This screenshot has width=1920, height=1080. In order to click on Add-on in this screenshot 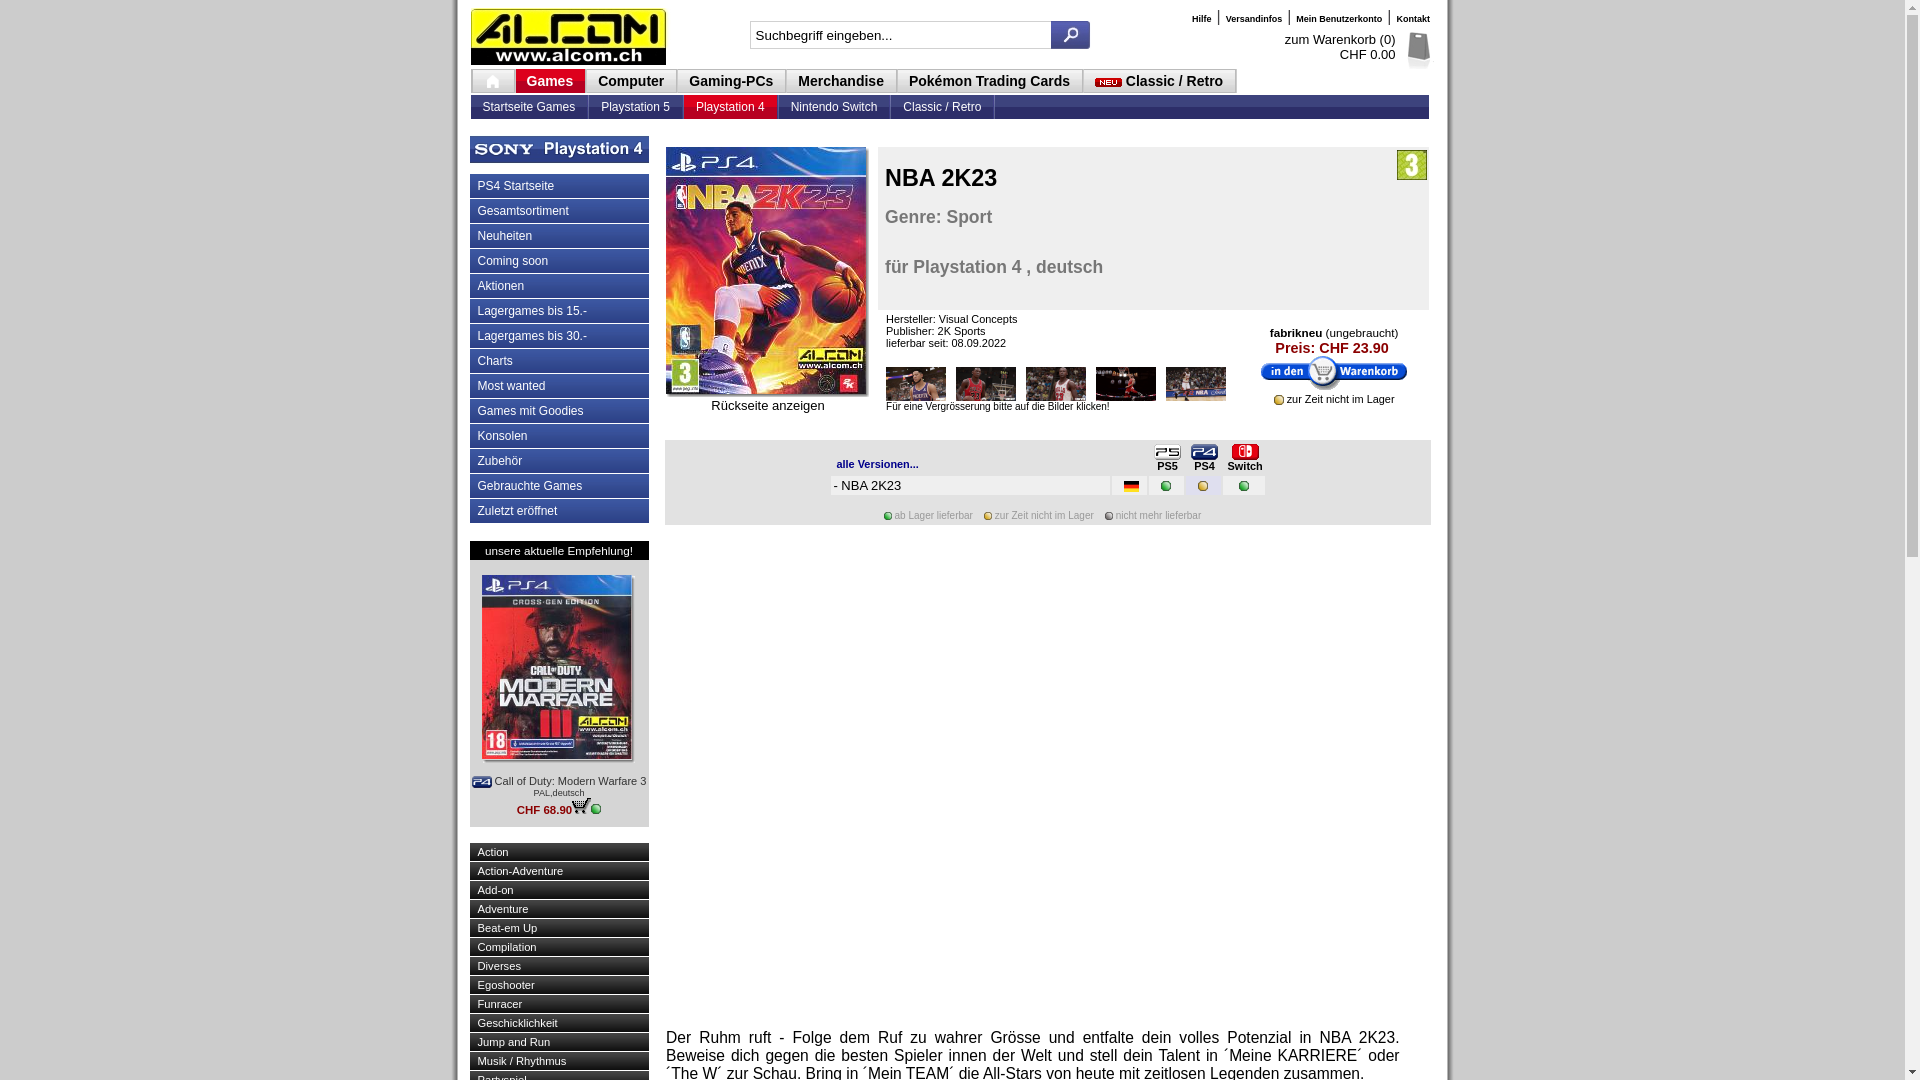, I will do `click(560, 890)`.